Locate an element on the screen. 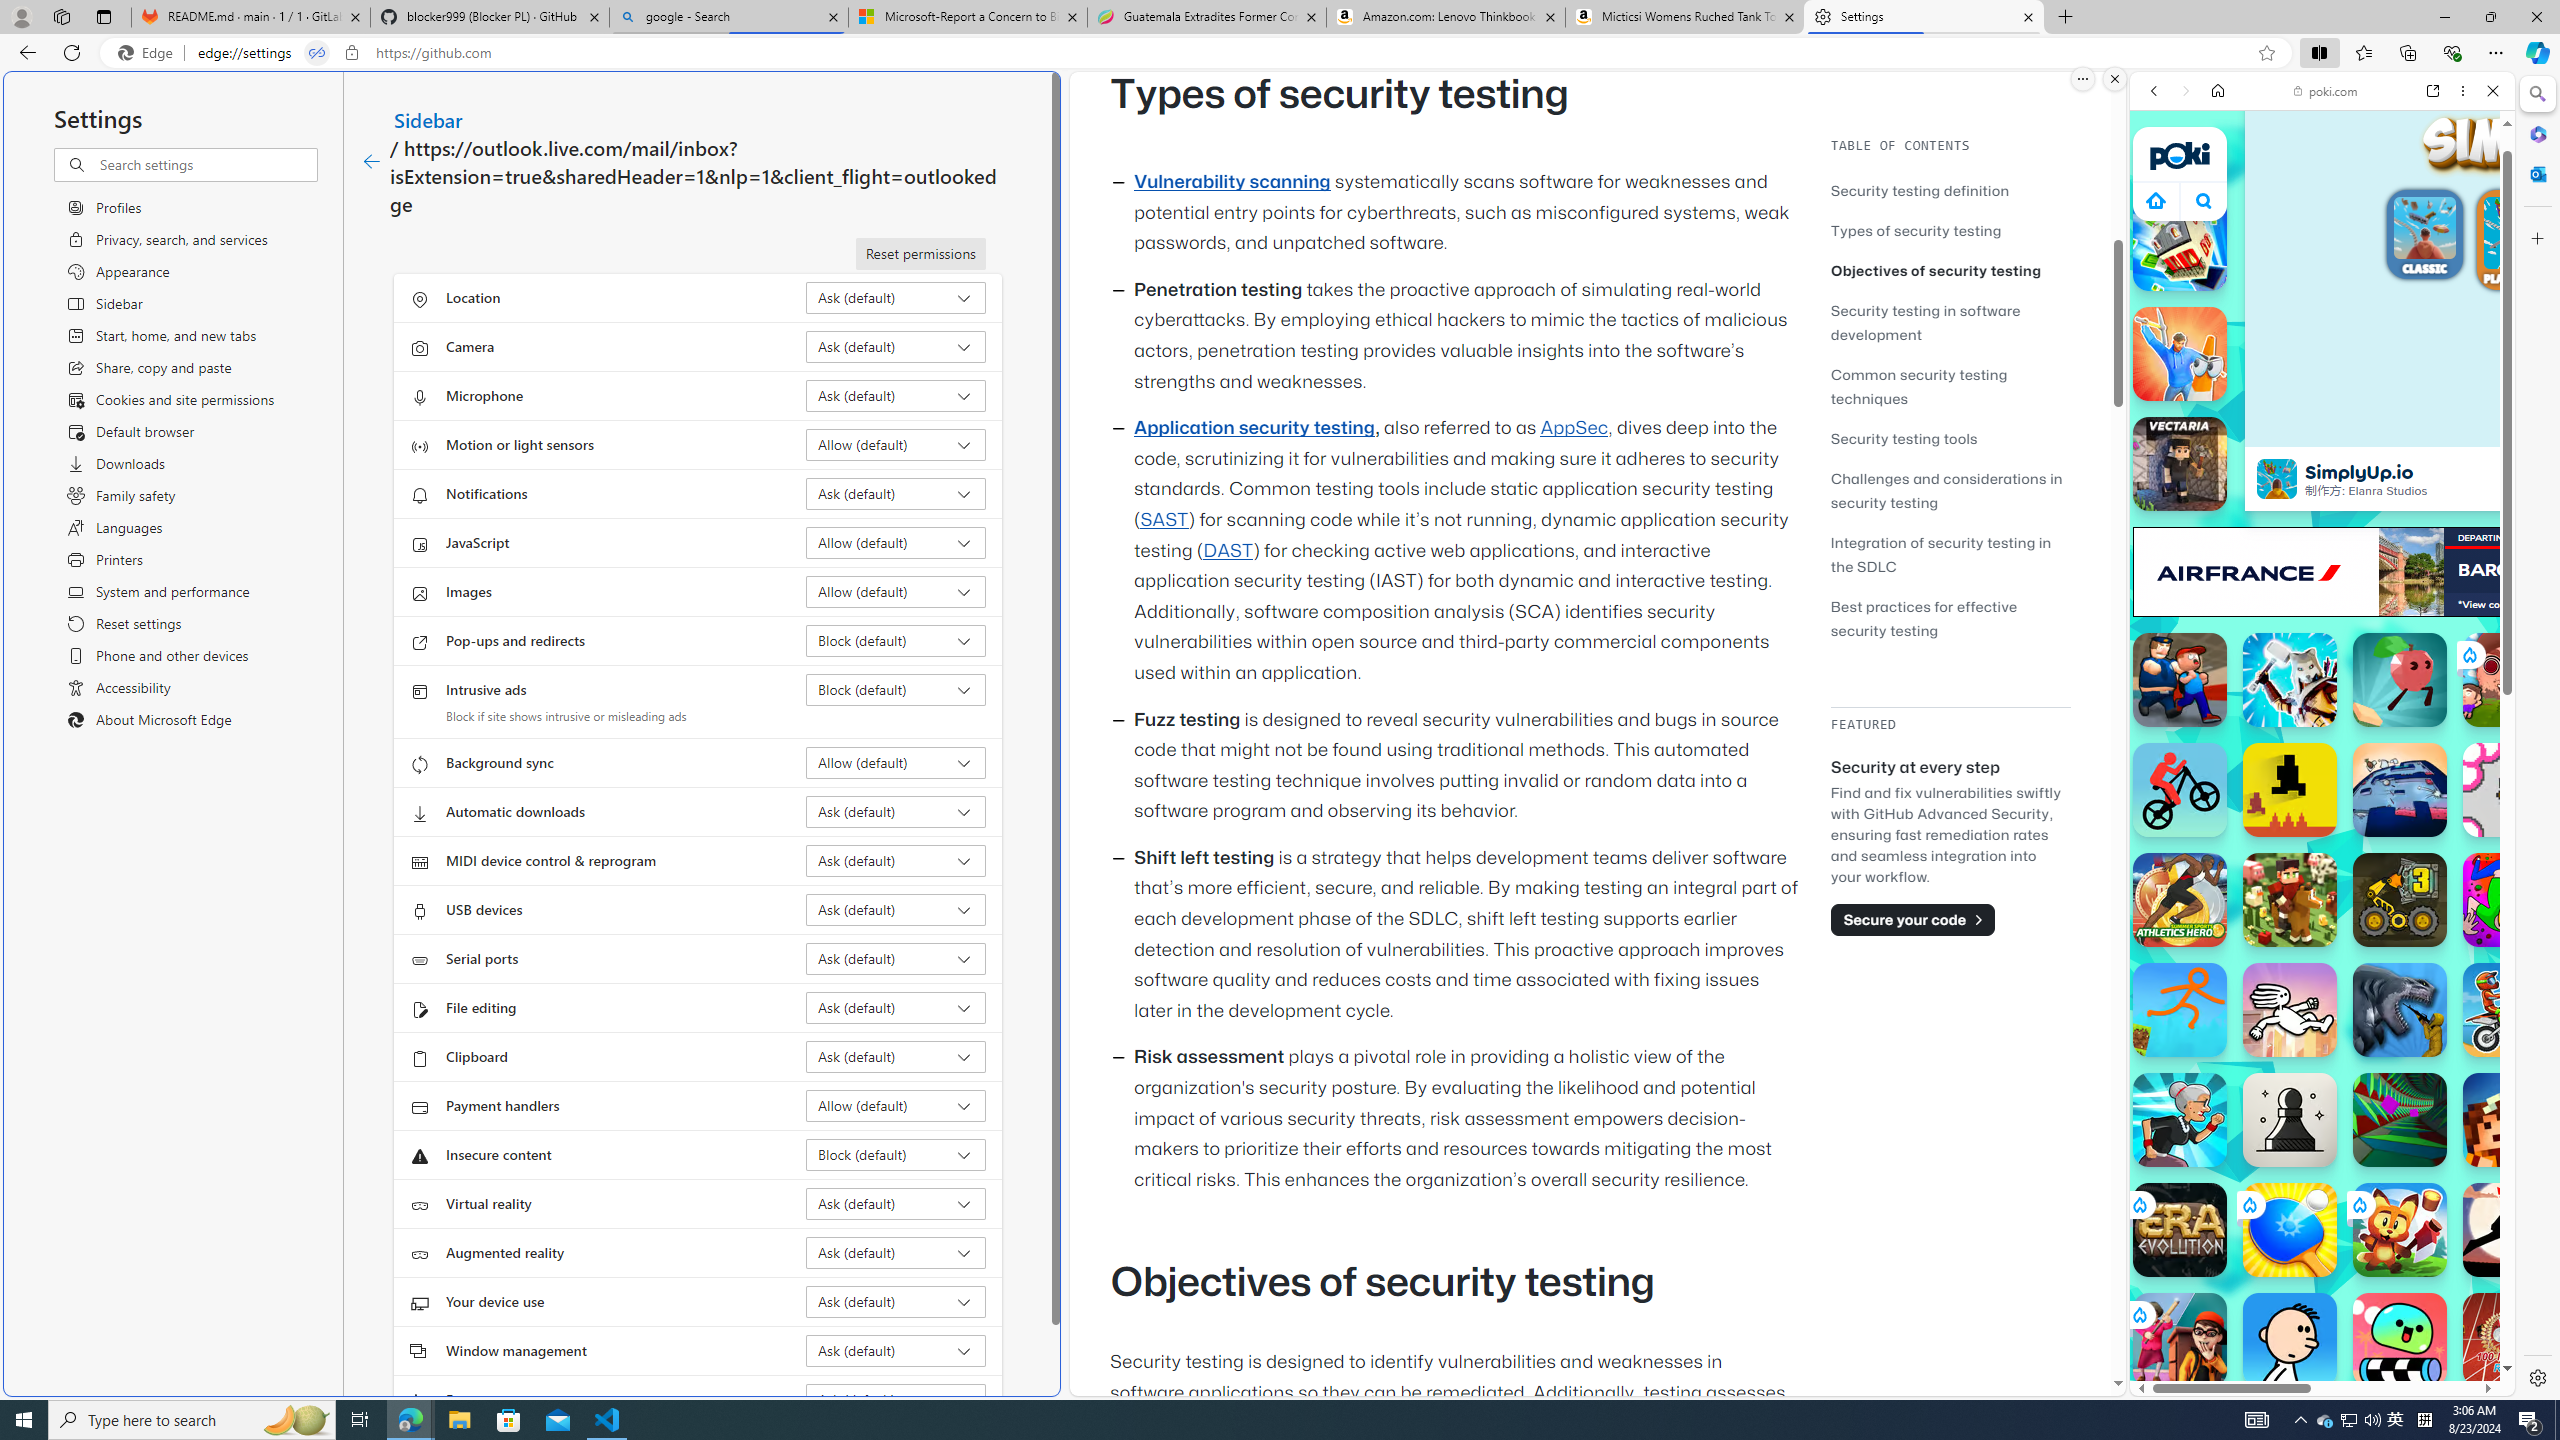 This screenshot has width=2560, height=1440. Sports Games is located at coordinates (2322, 666).